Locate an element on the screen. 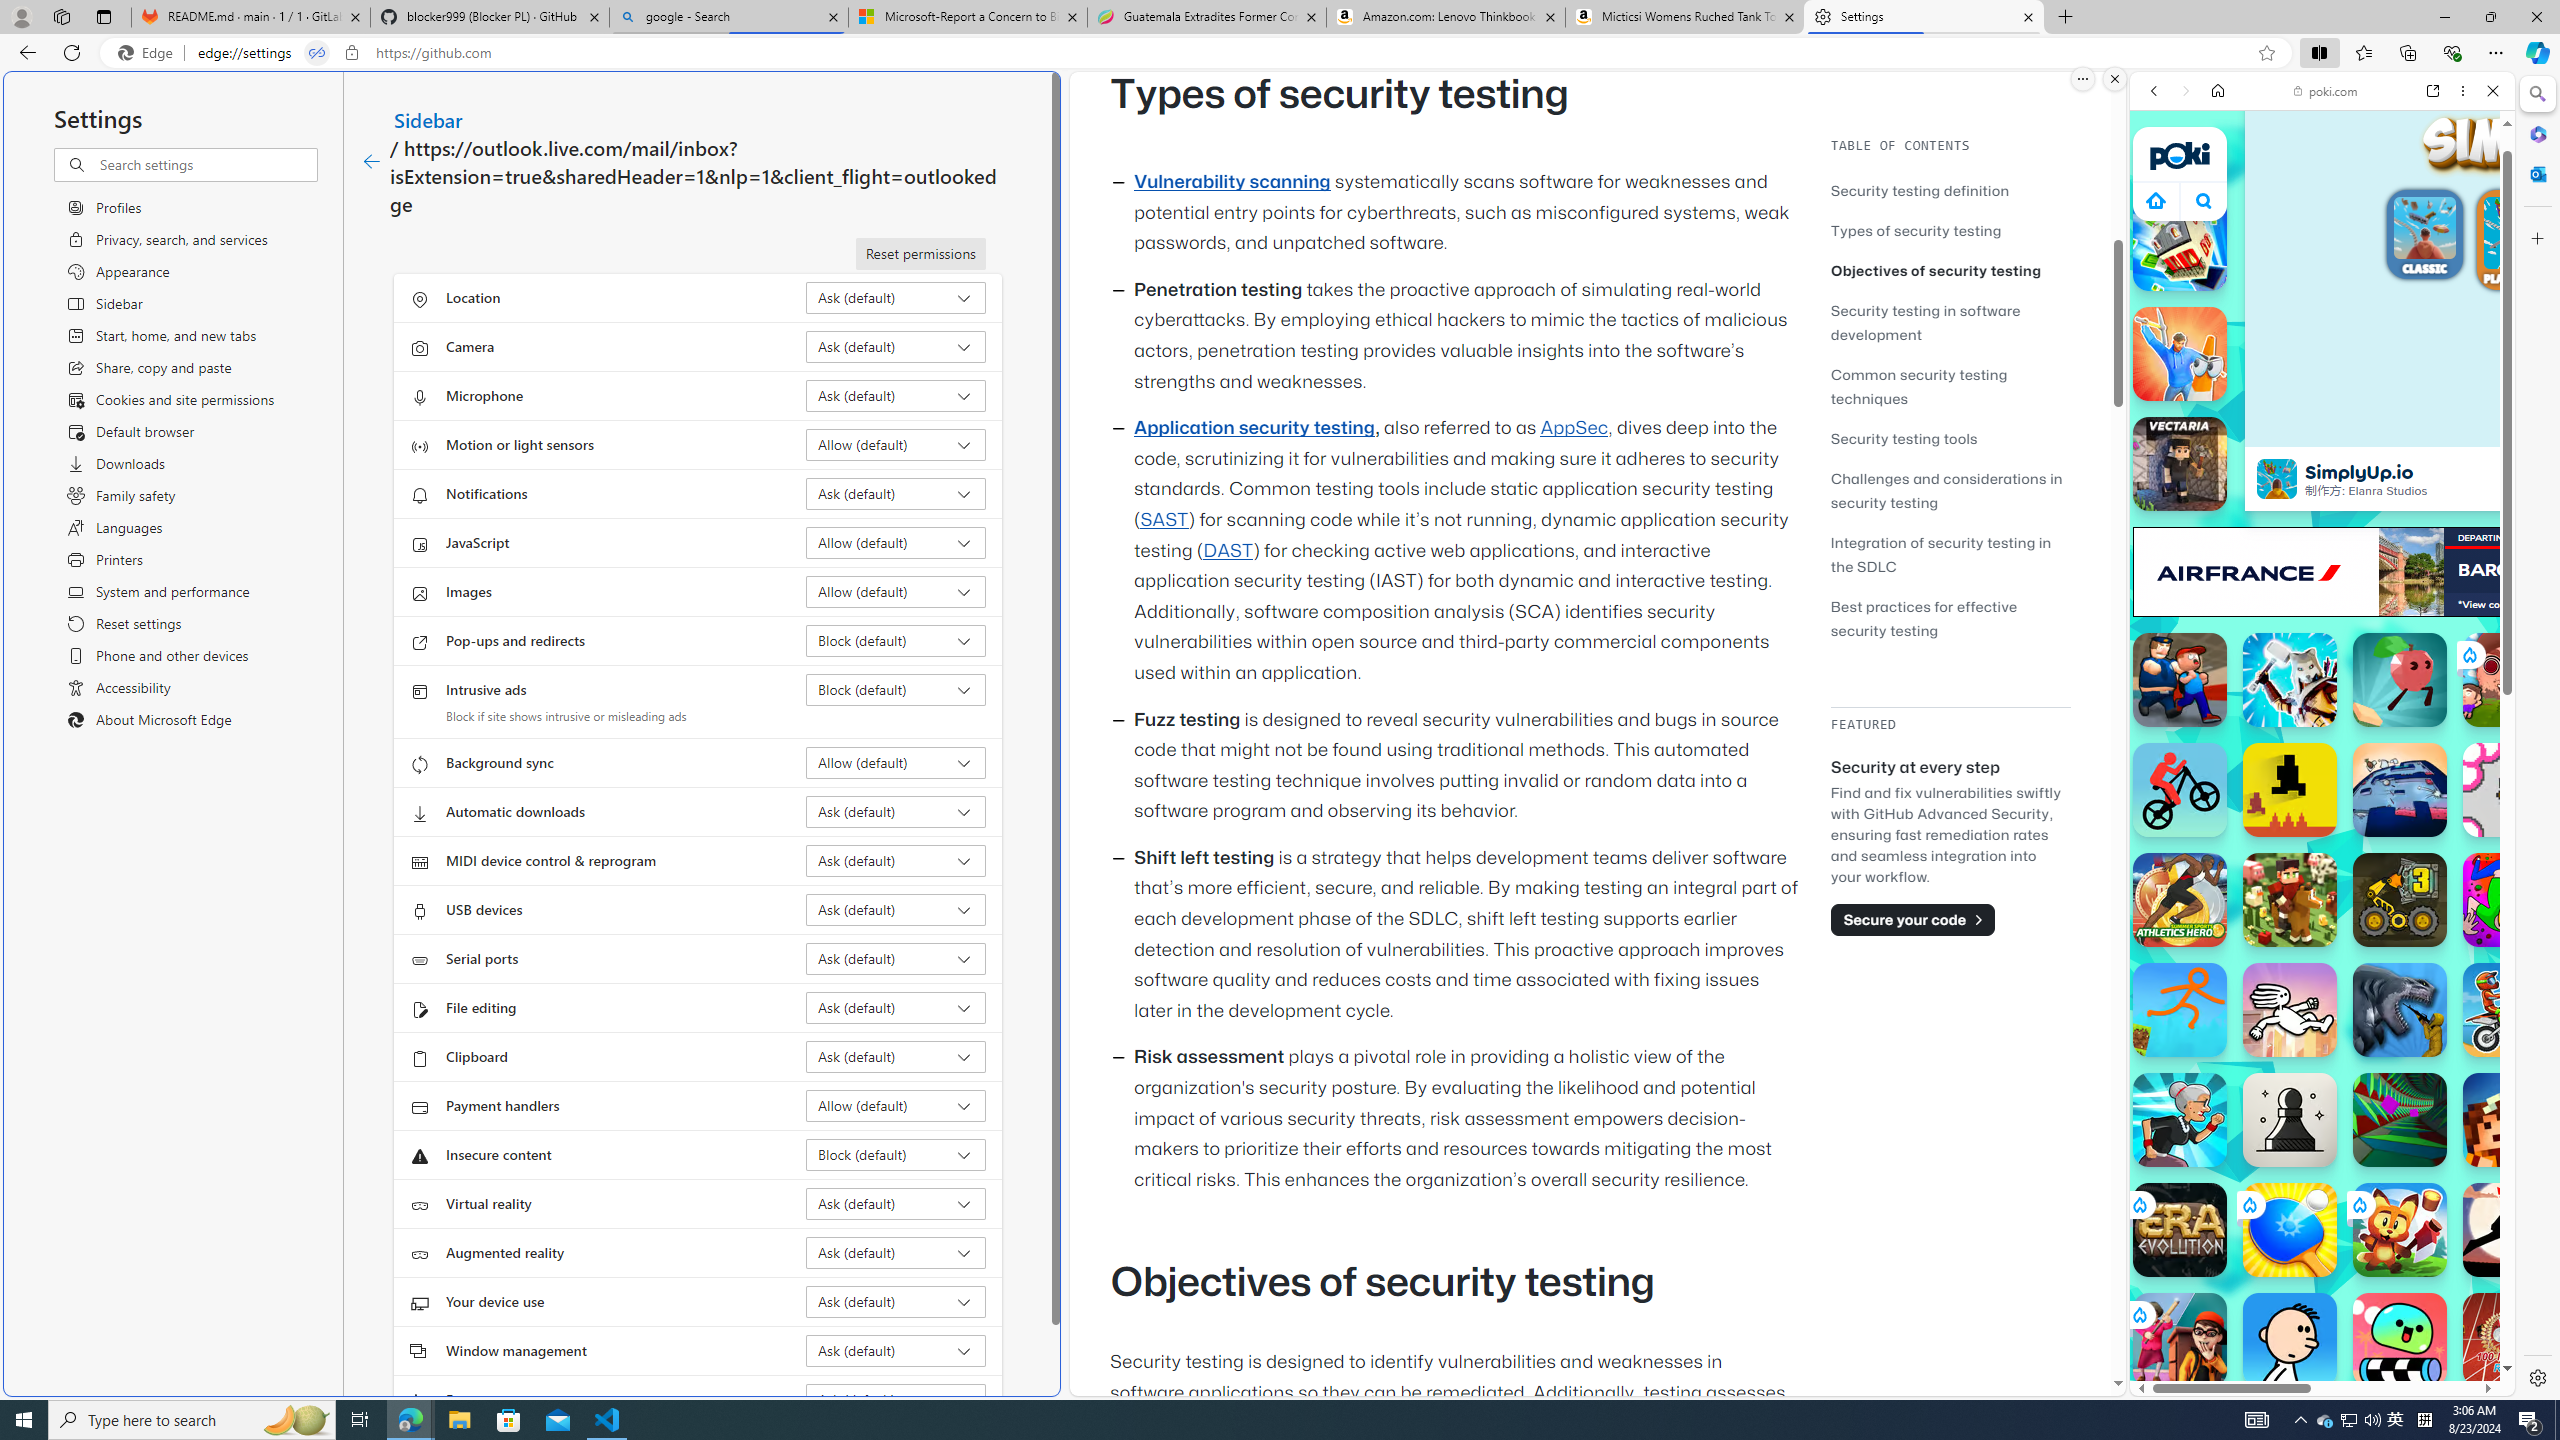 This screenshot has width=2560, height=1440. Sports Games is located at coordinates (2322, 666).